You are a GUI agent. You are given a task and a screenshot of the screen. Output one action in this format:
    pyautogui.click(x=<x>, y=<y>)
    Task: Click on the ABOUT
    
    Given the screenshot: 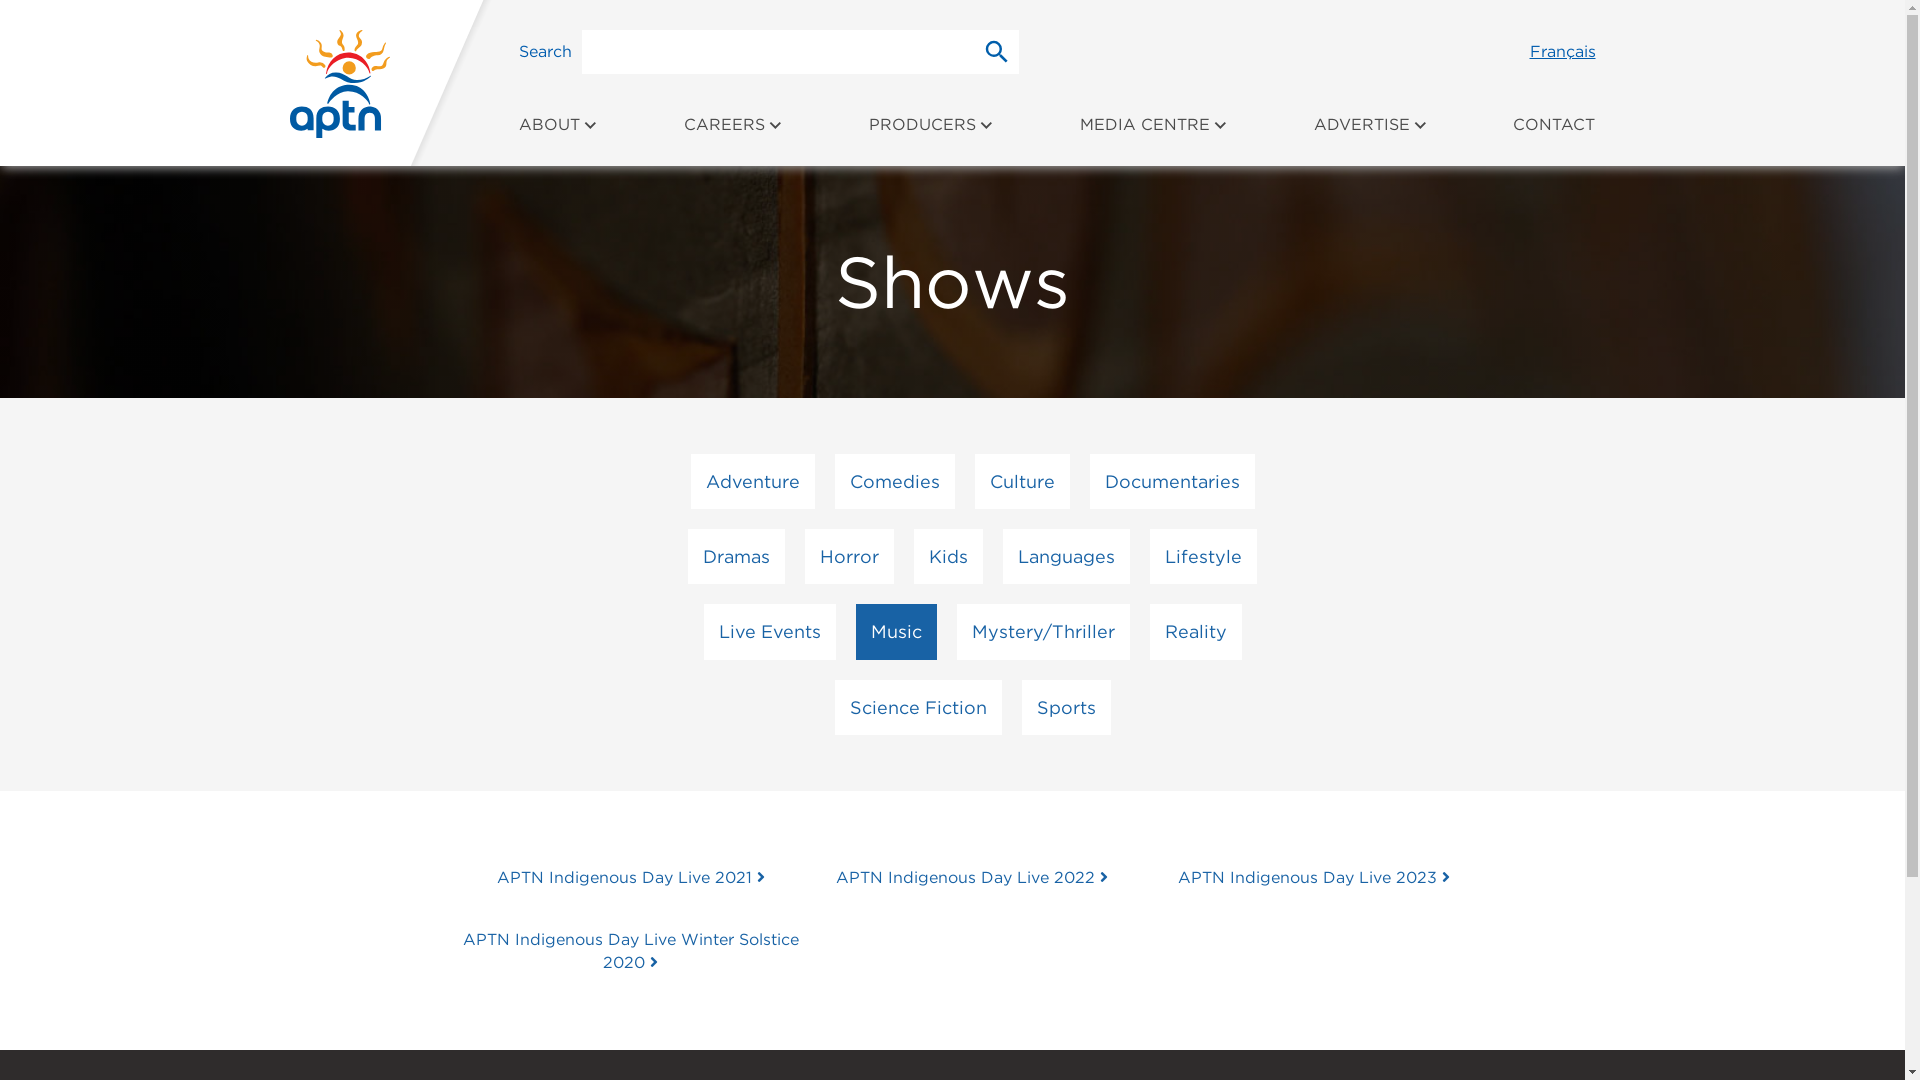 What is the action you would take?
    pyautogui.click(x=558, y=135)
    